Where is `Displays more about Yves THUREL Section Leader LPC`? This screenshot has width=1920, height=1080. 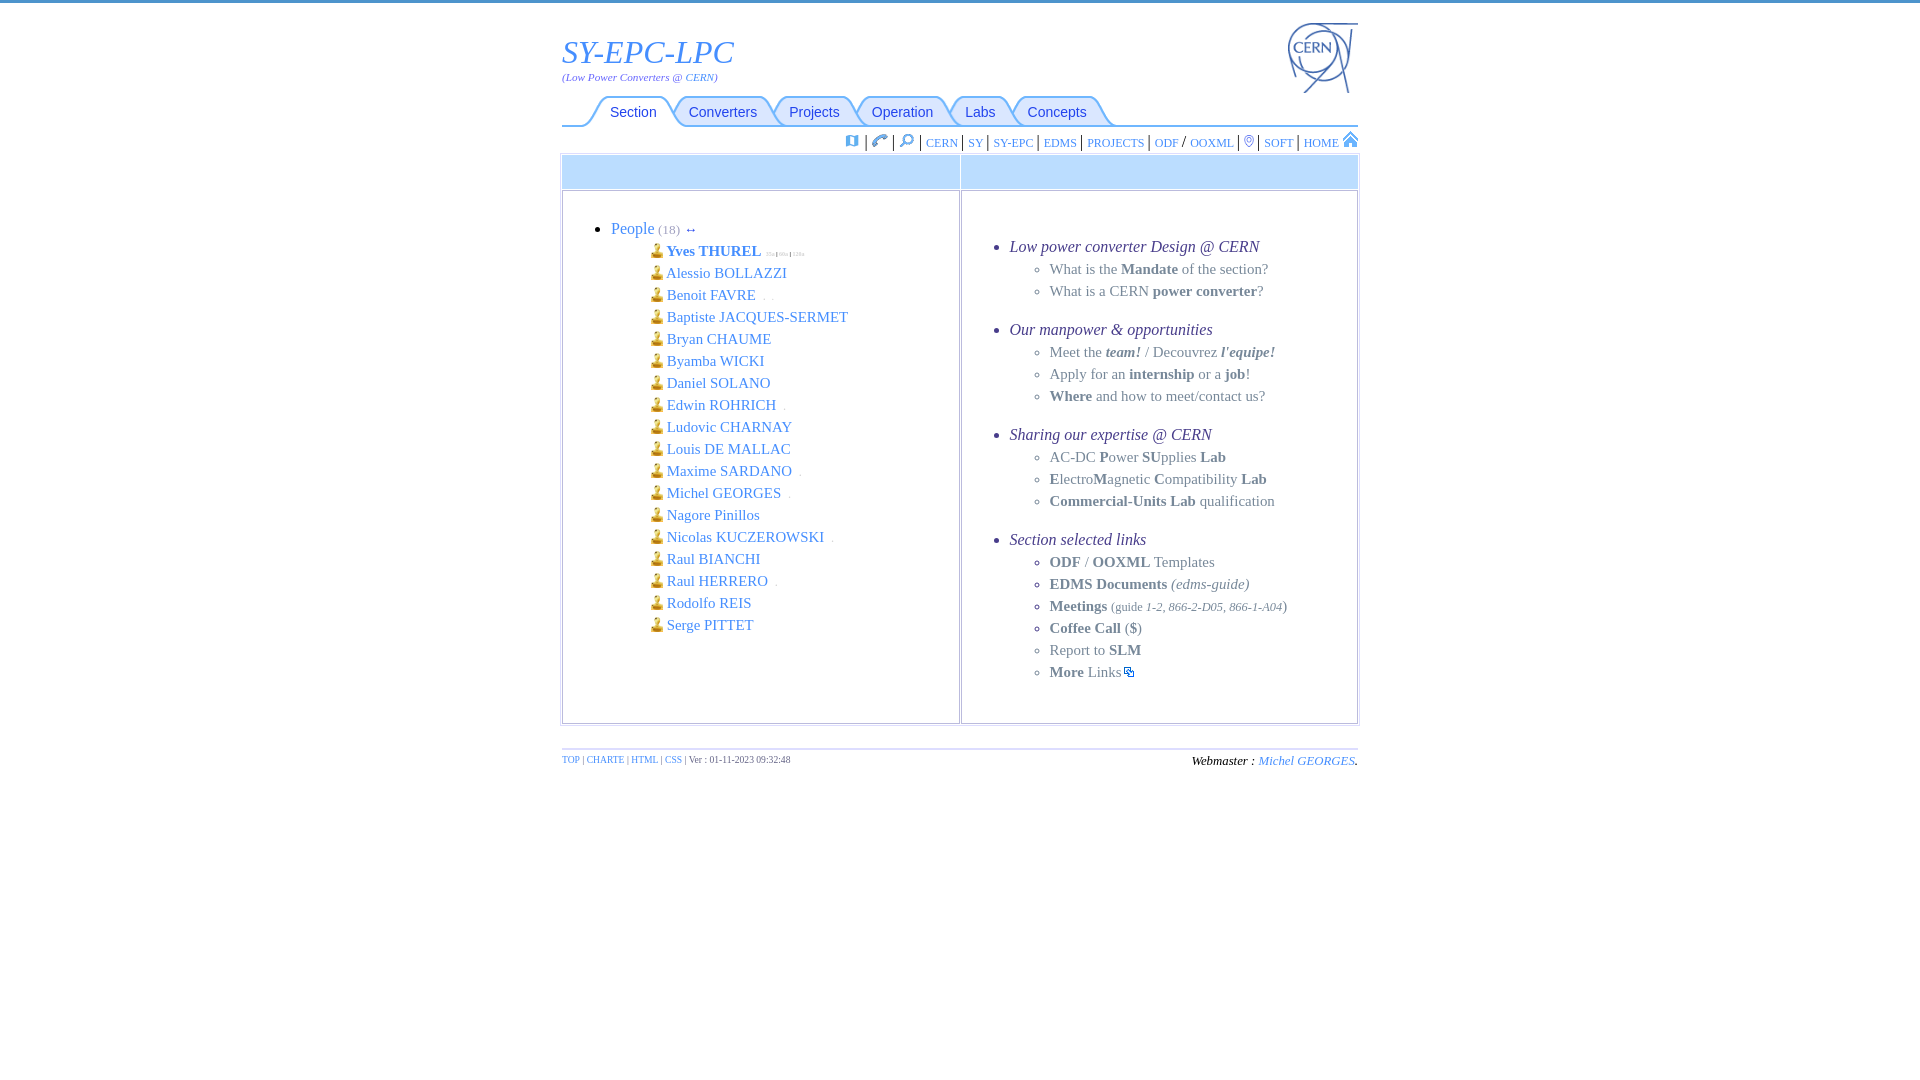
Displays more about Yves THUREL Section Leader LPC is located at coordinates (657, 250).